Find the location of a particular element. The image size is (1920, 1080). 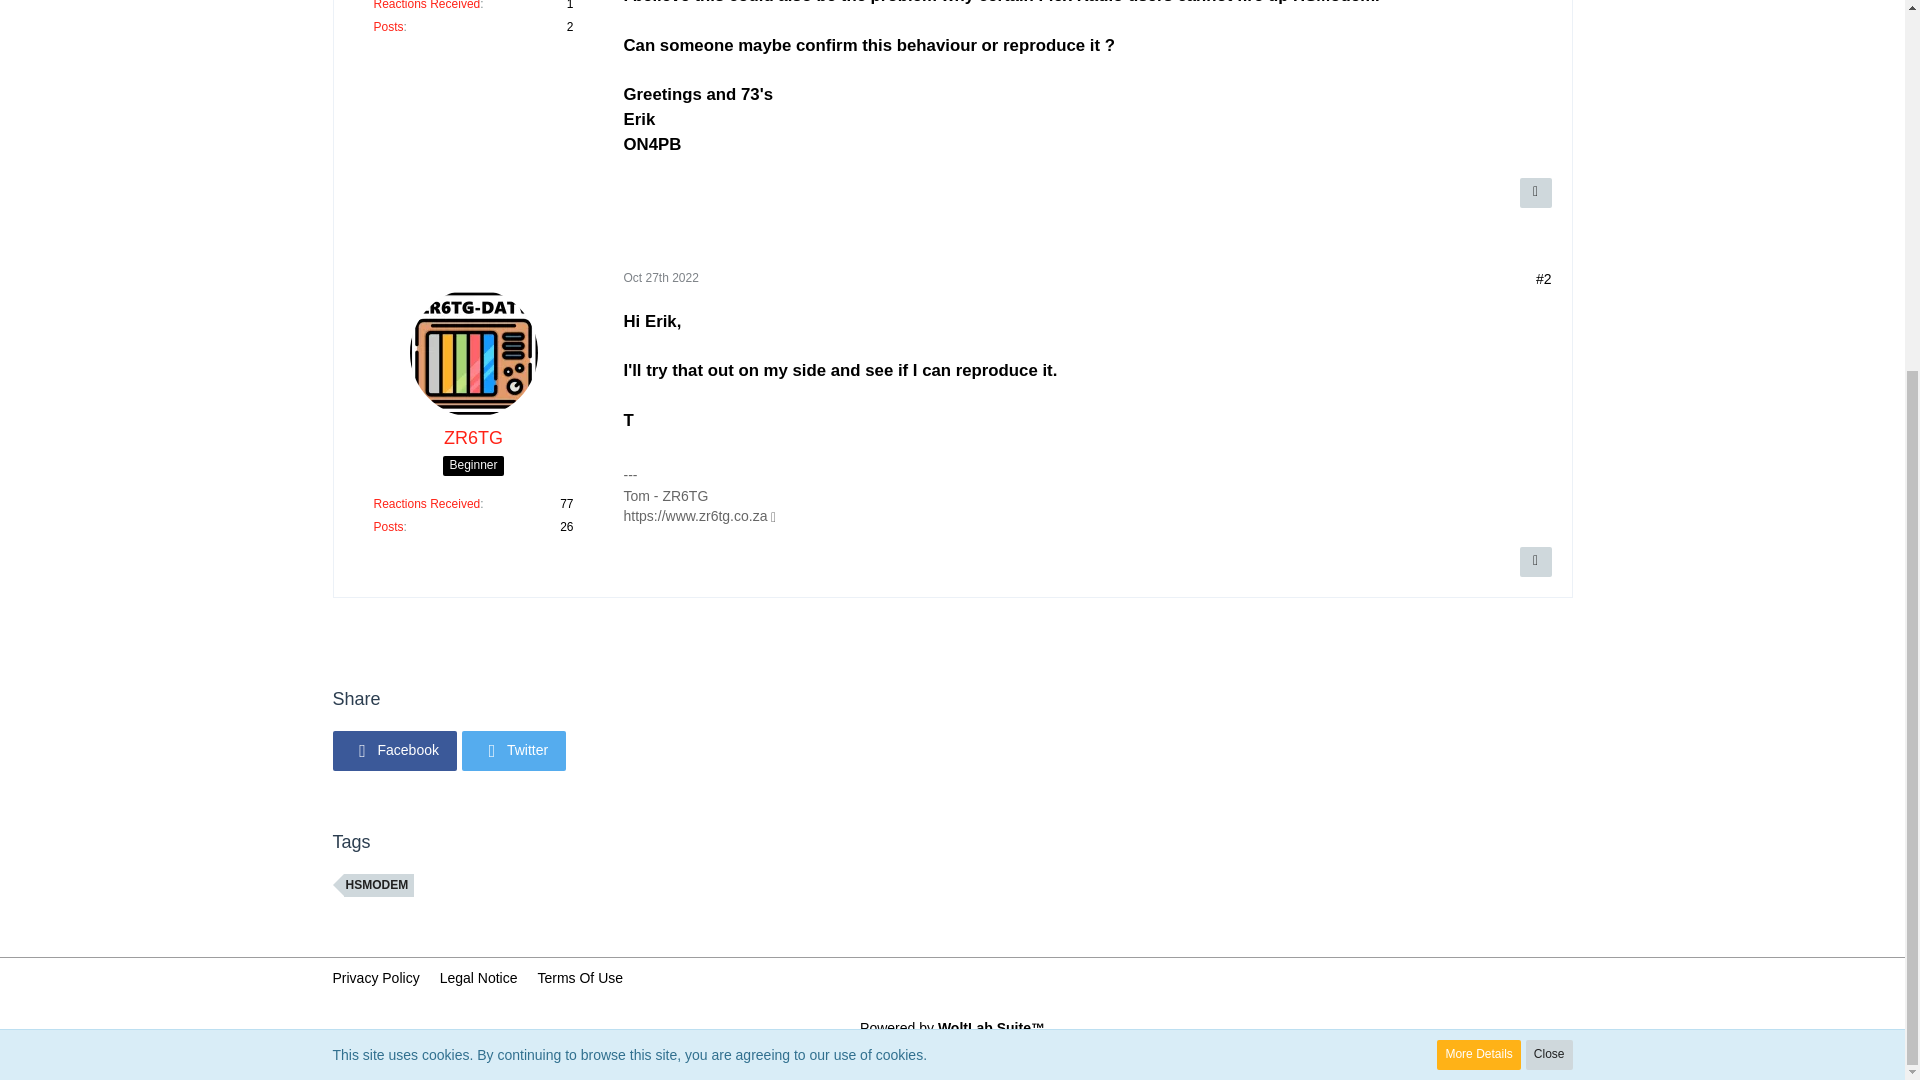

Posts is located at coordinates (388, 26).